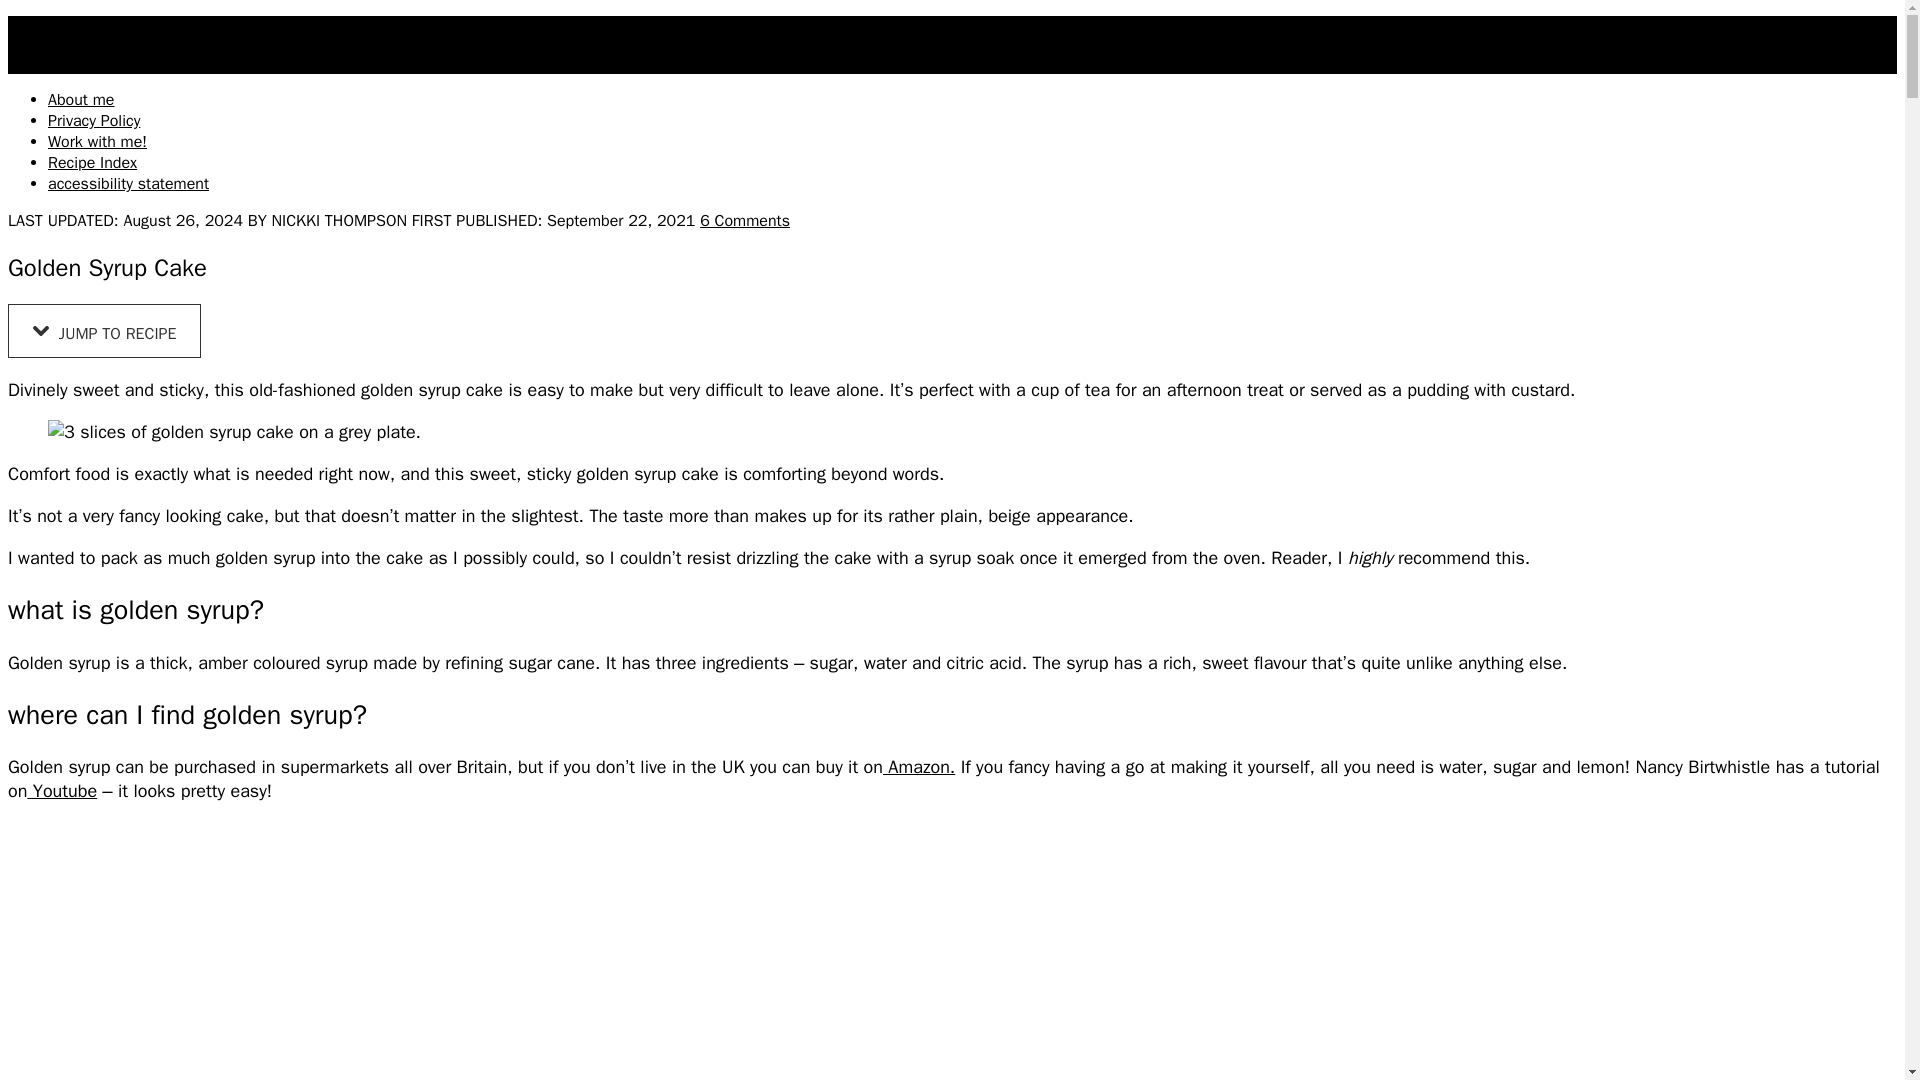 The height and width of the screenshot is (1080, 1920). I want to click on JUMP TO RECIPE, so click(104, 330).